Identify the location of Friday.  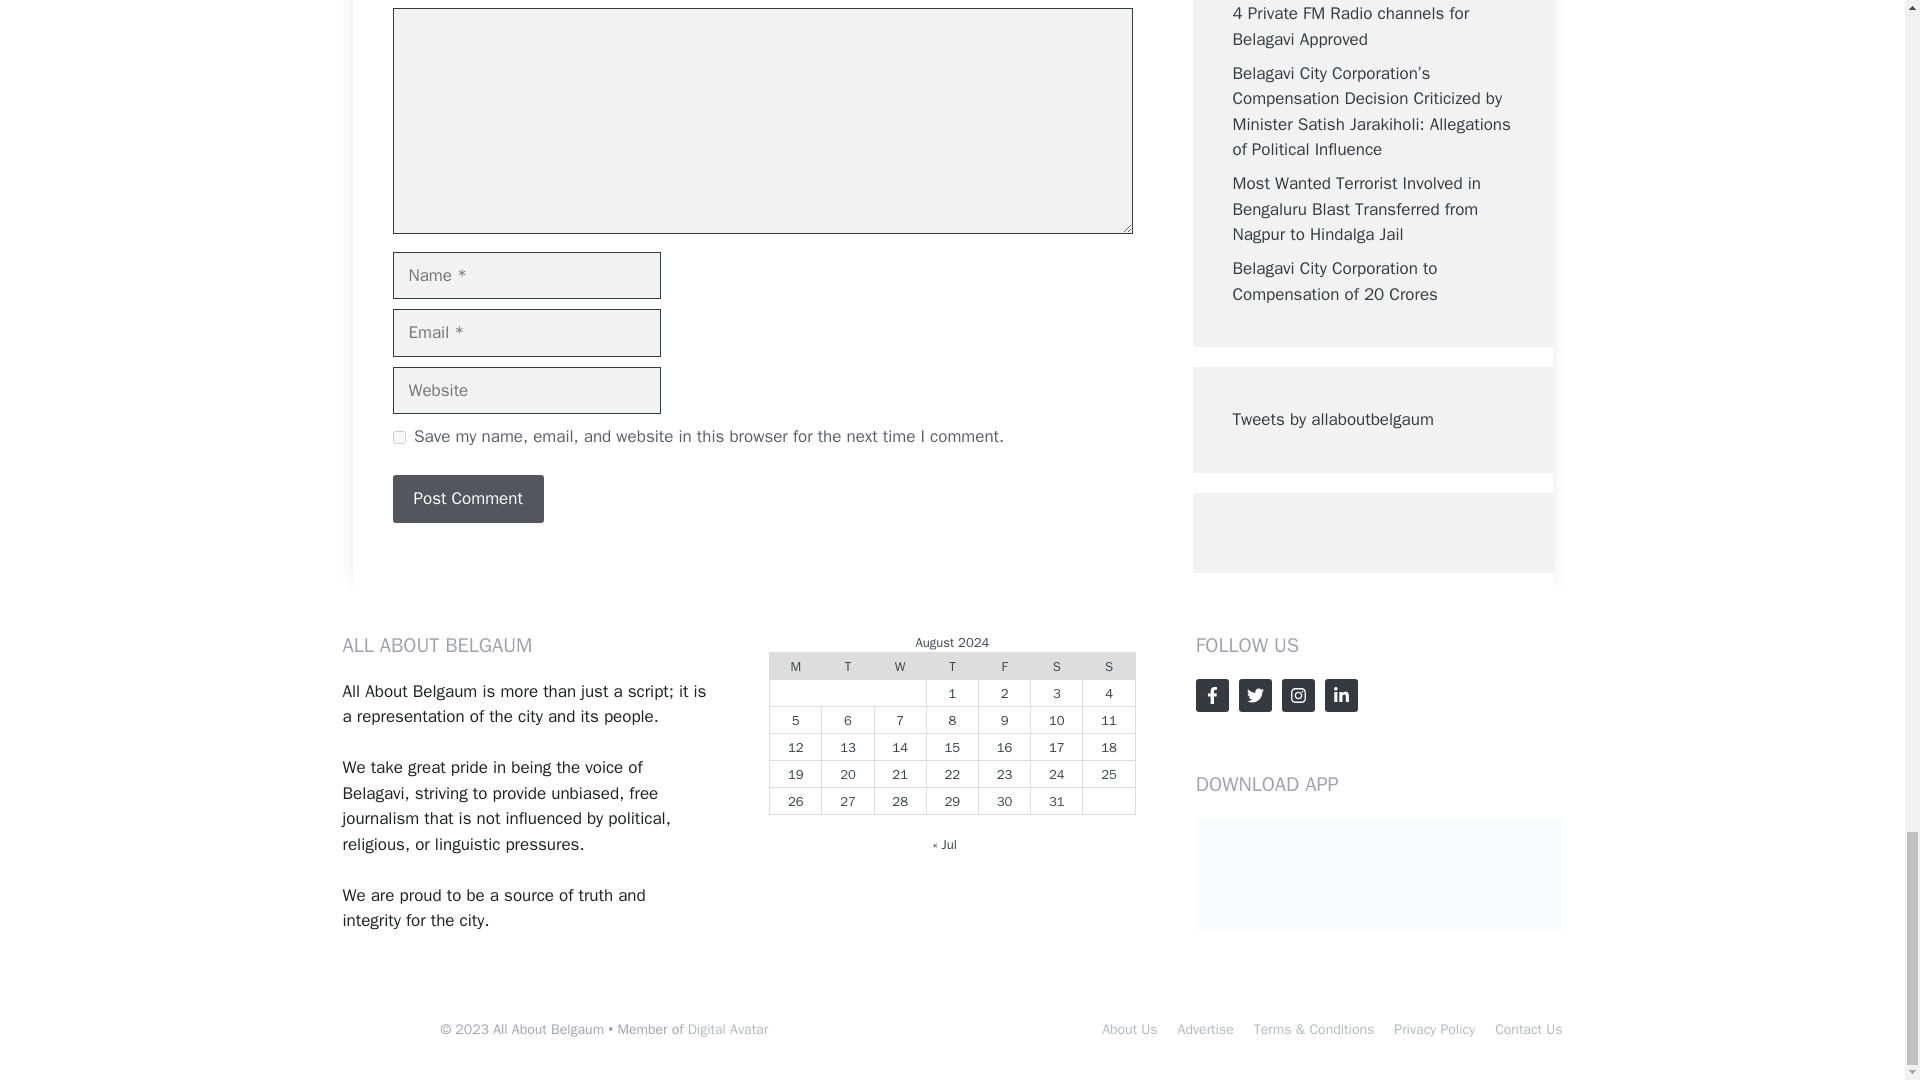
(1003, 666).